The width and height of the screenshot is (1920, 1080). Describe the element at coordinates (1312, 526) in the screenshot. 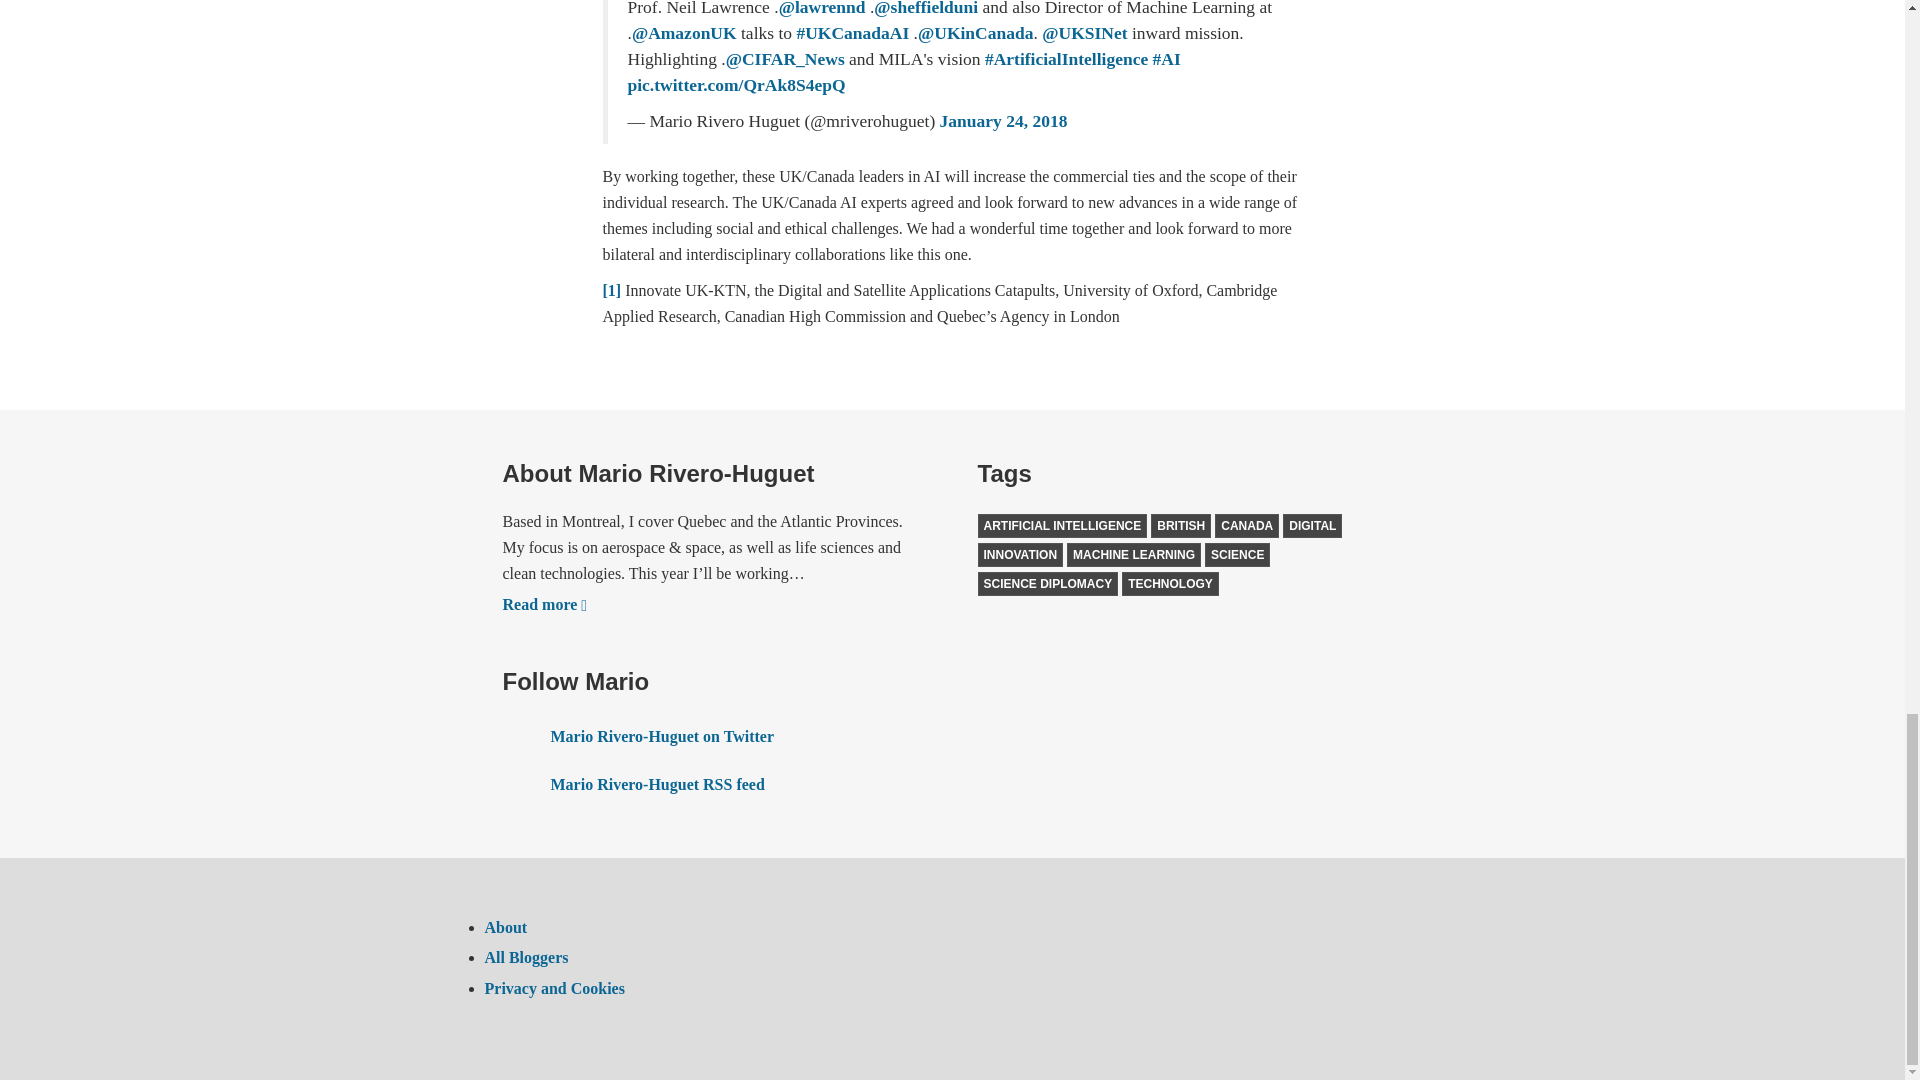

I see `digital Tag` at that location.